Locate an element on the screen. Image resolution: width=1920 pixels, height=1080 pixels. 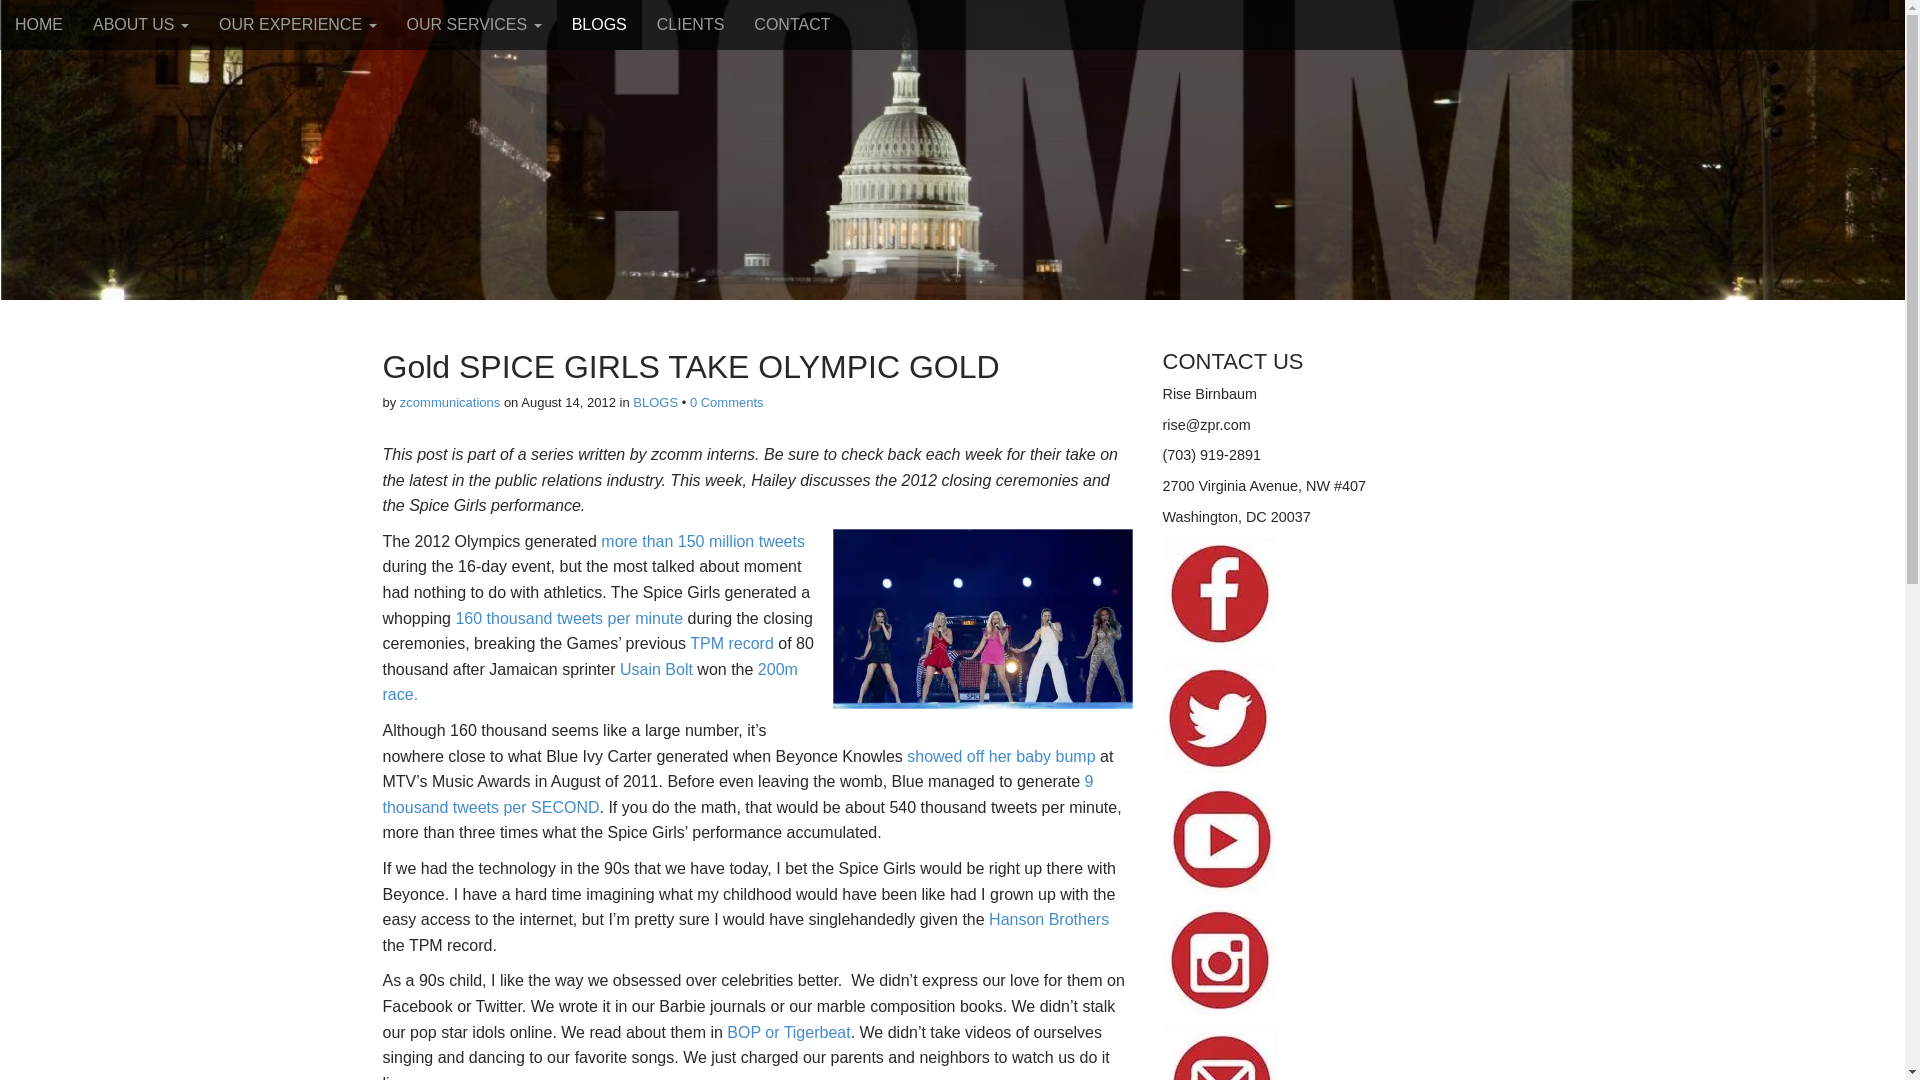
CLIENTS is located at coordinates (690, 24).